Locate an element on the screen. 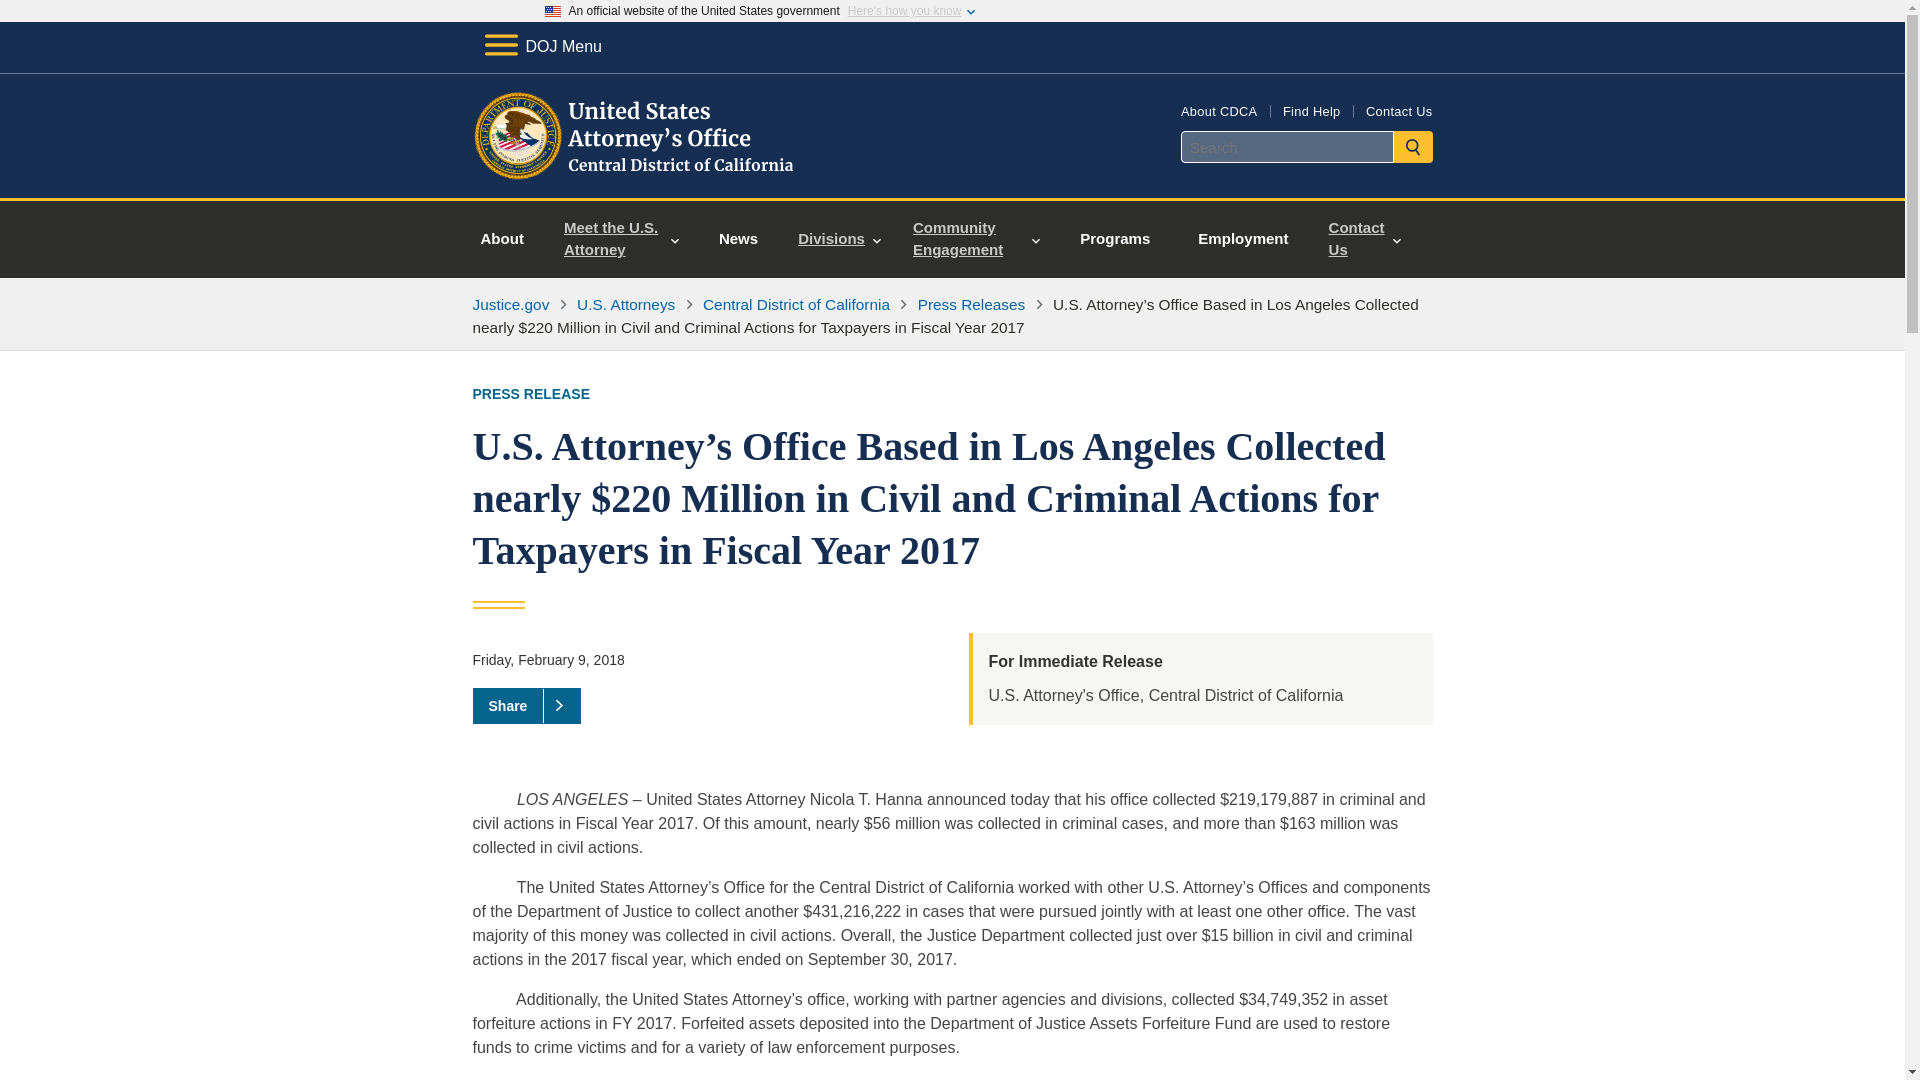  About is located at coordinates (502, 238).